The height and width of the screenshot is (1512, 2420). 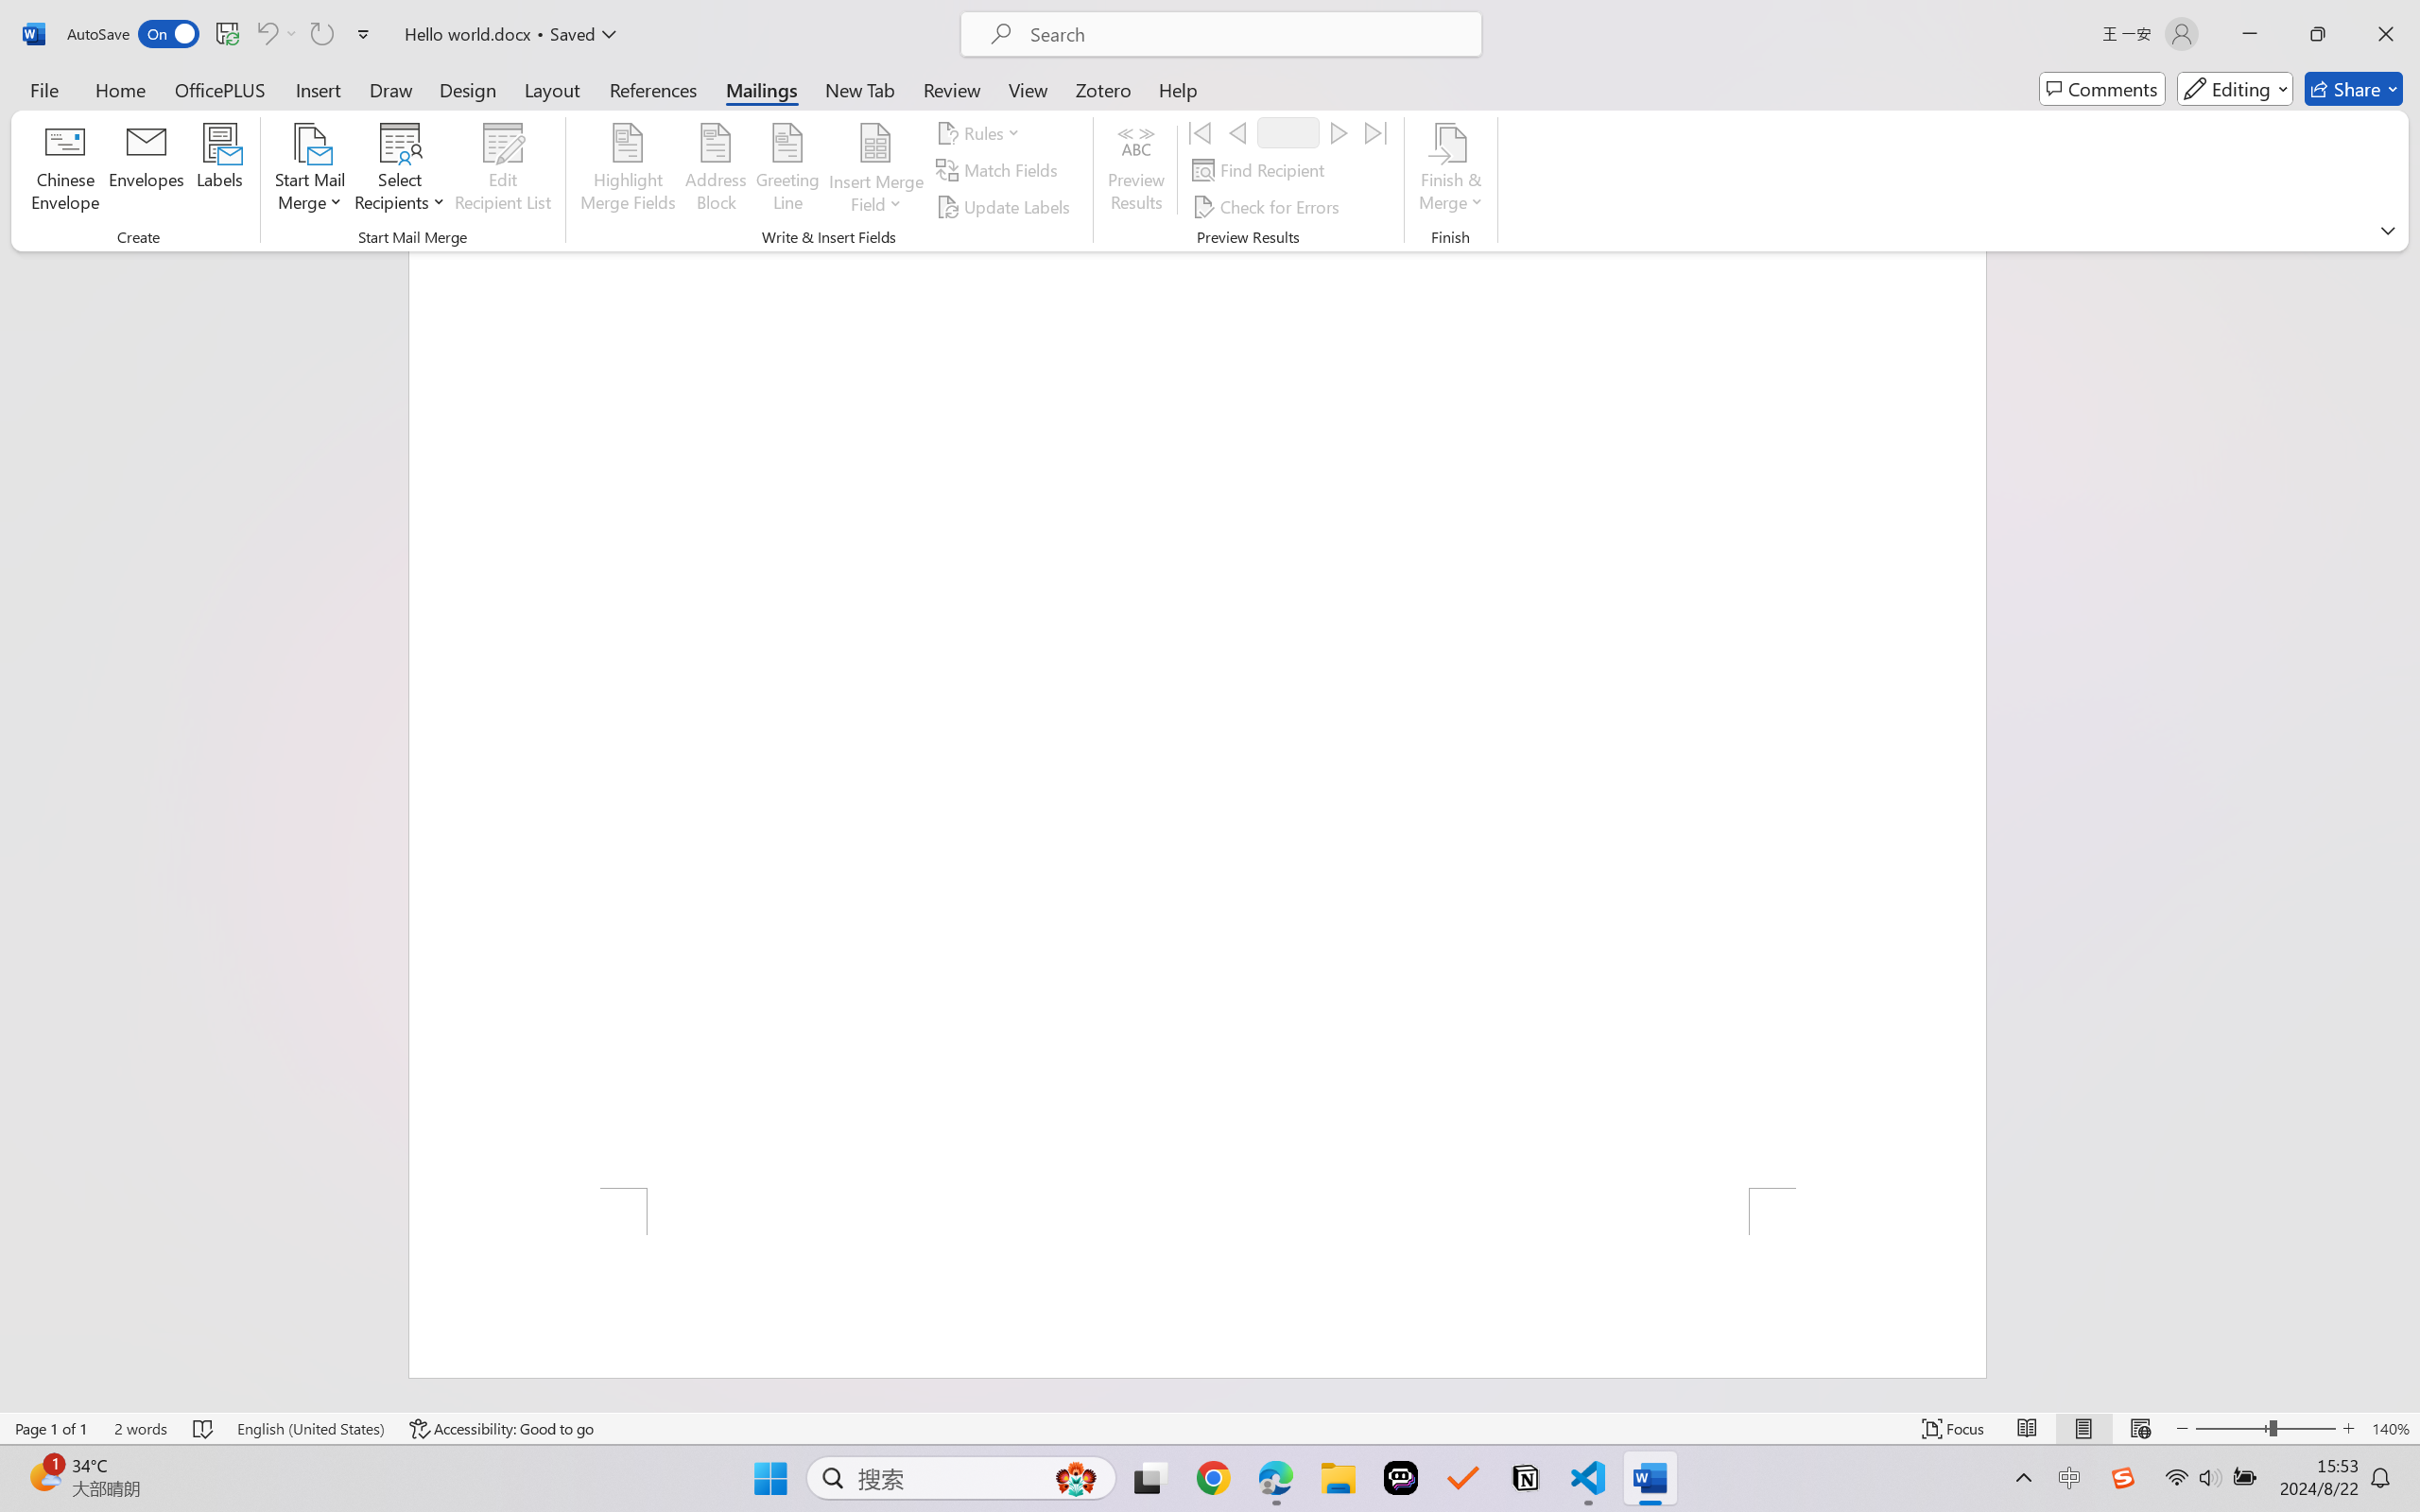 I want to click on Page Number Page 1 of 1, so click(x=51, y=1429).